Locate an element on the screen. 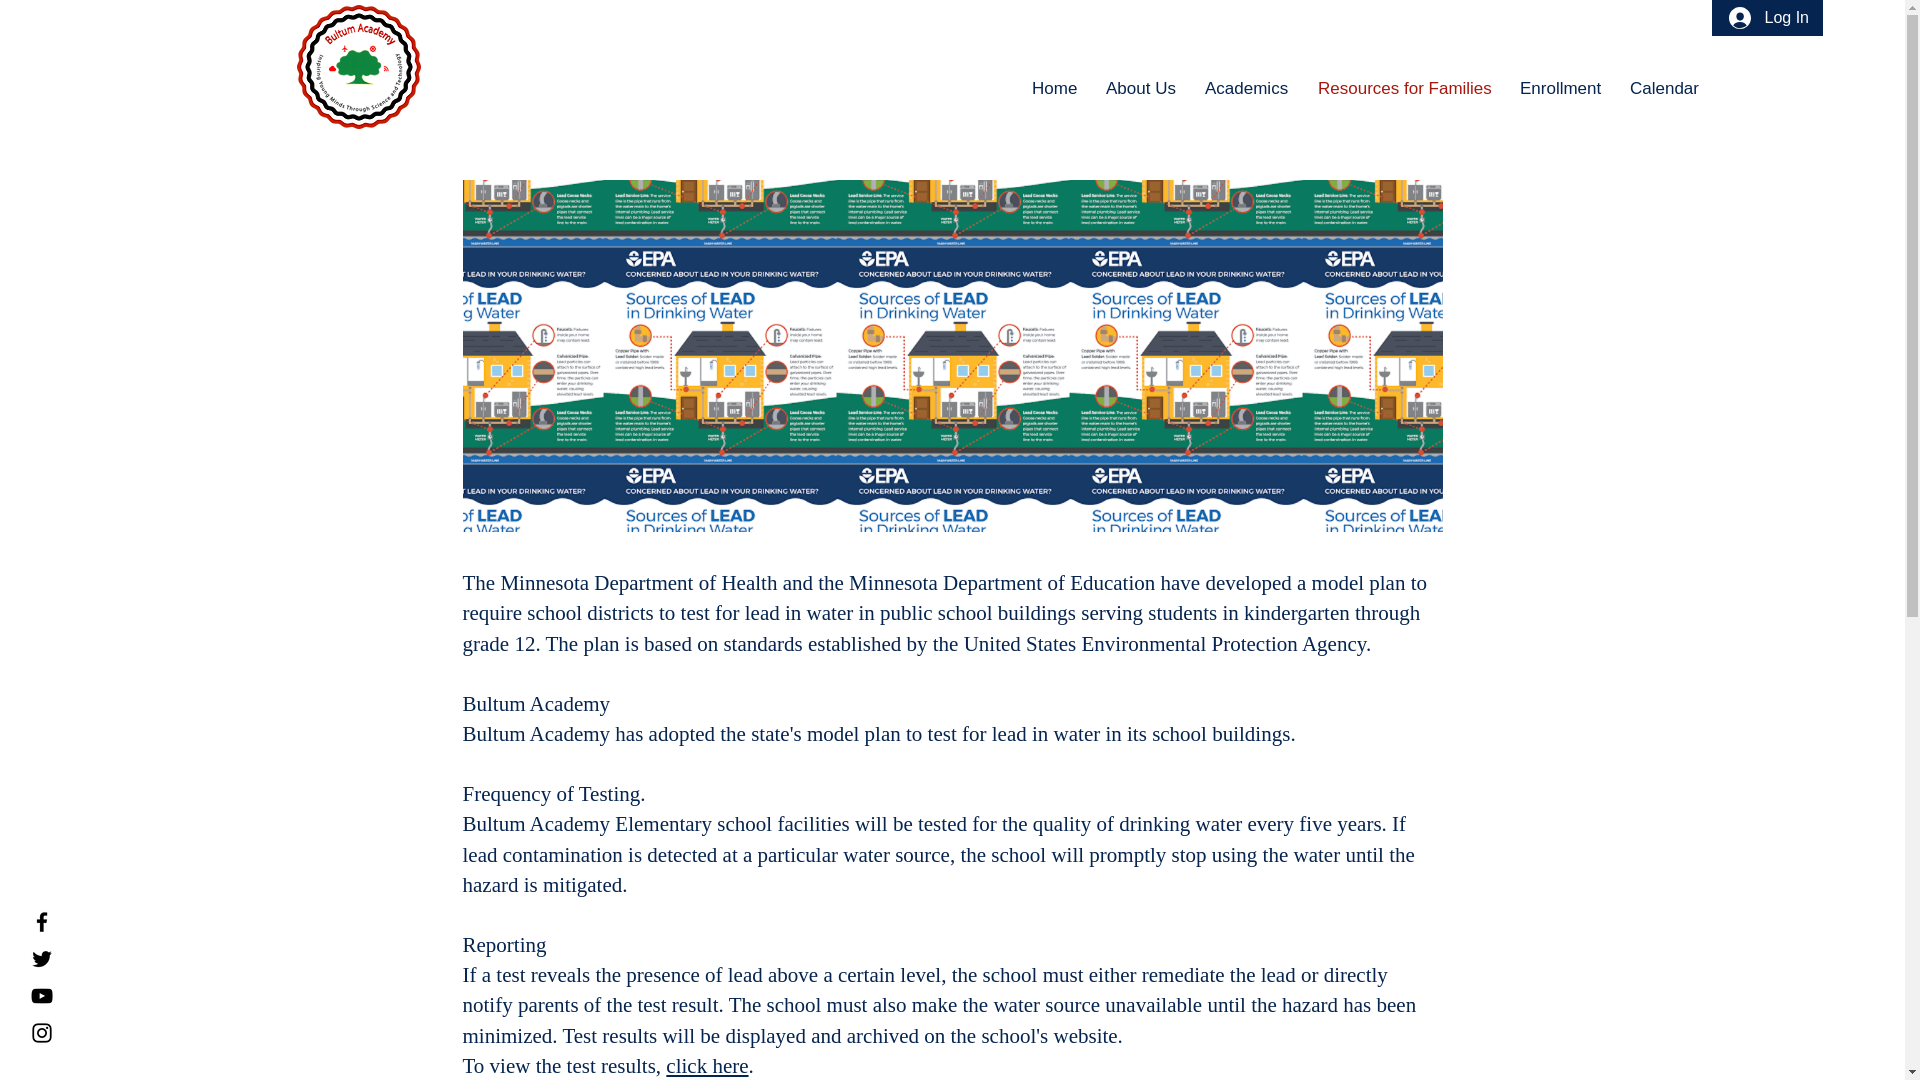  Log In is located at coordinates (1768, 18).